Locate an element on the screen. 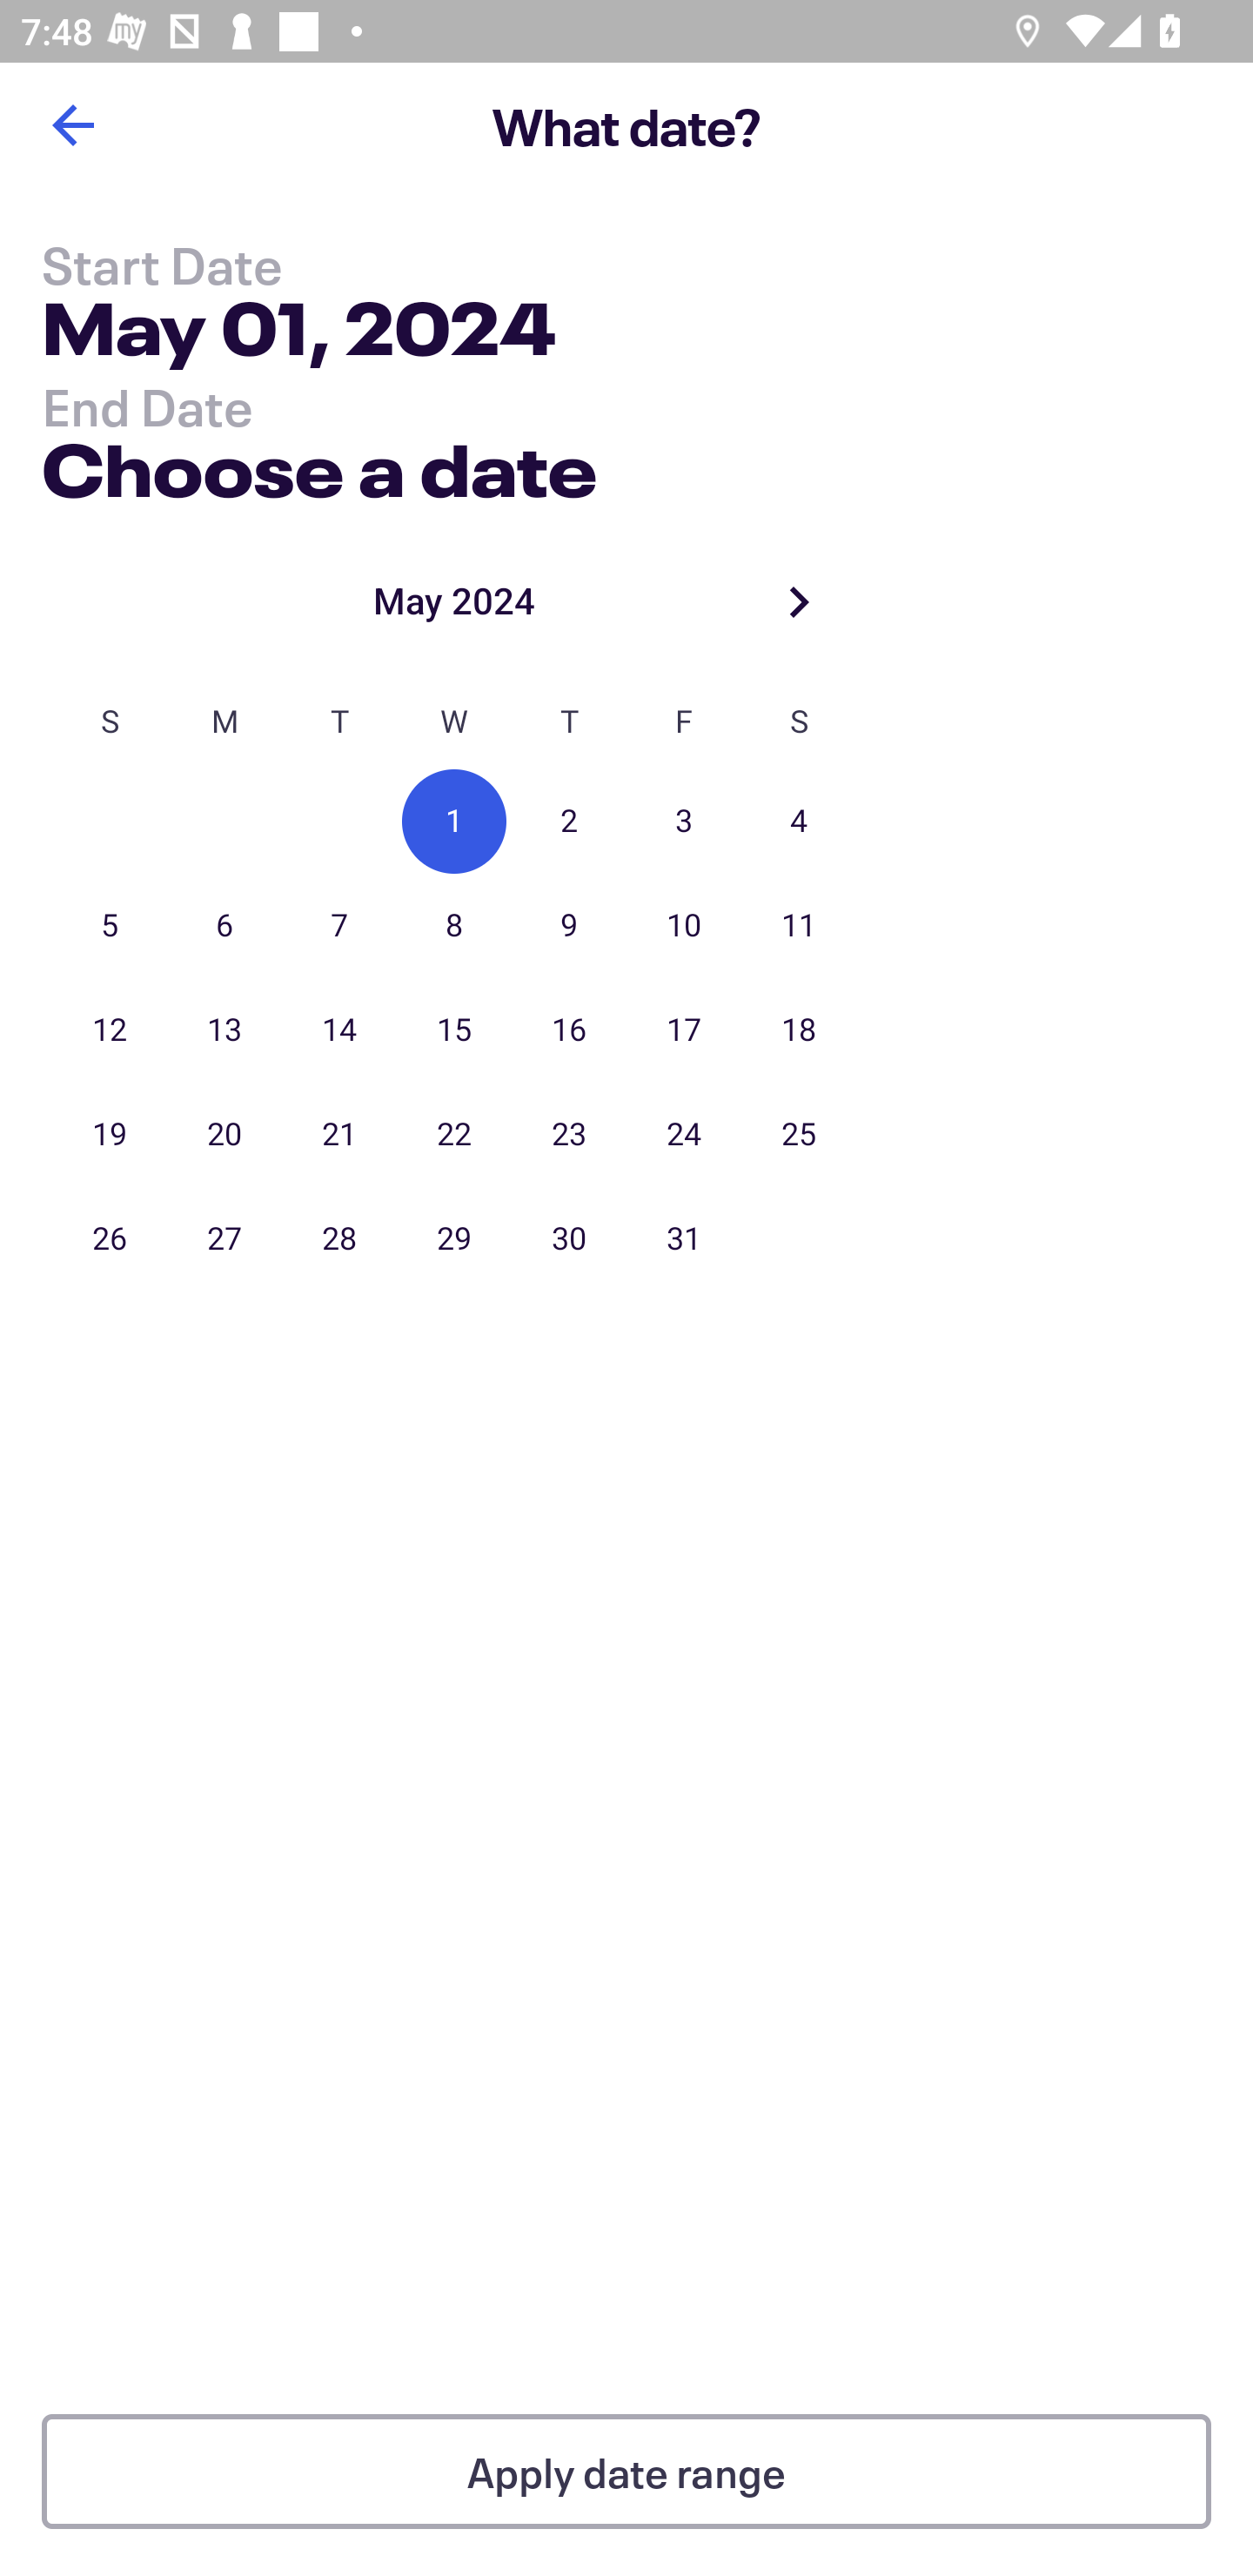 The width and height of the screenshot is (1253, 2576). 17 17 May 2024 is located at coordinates (684, 1030).